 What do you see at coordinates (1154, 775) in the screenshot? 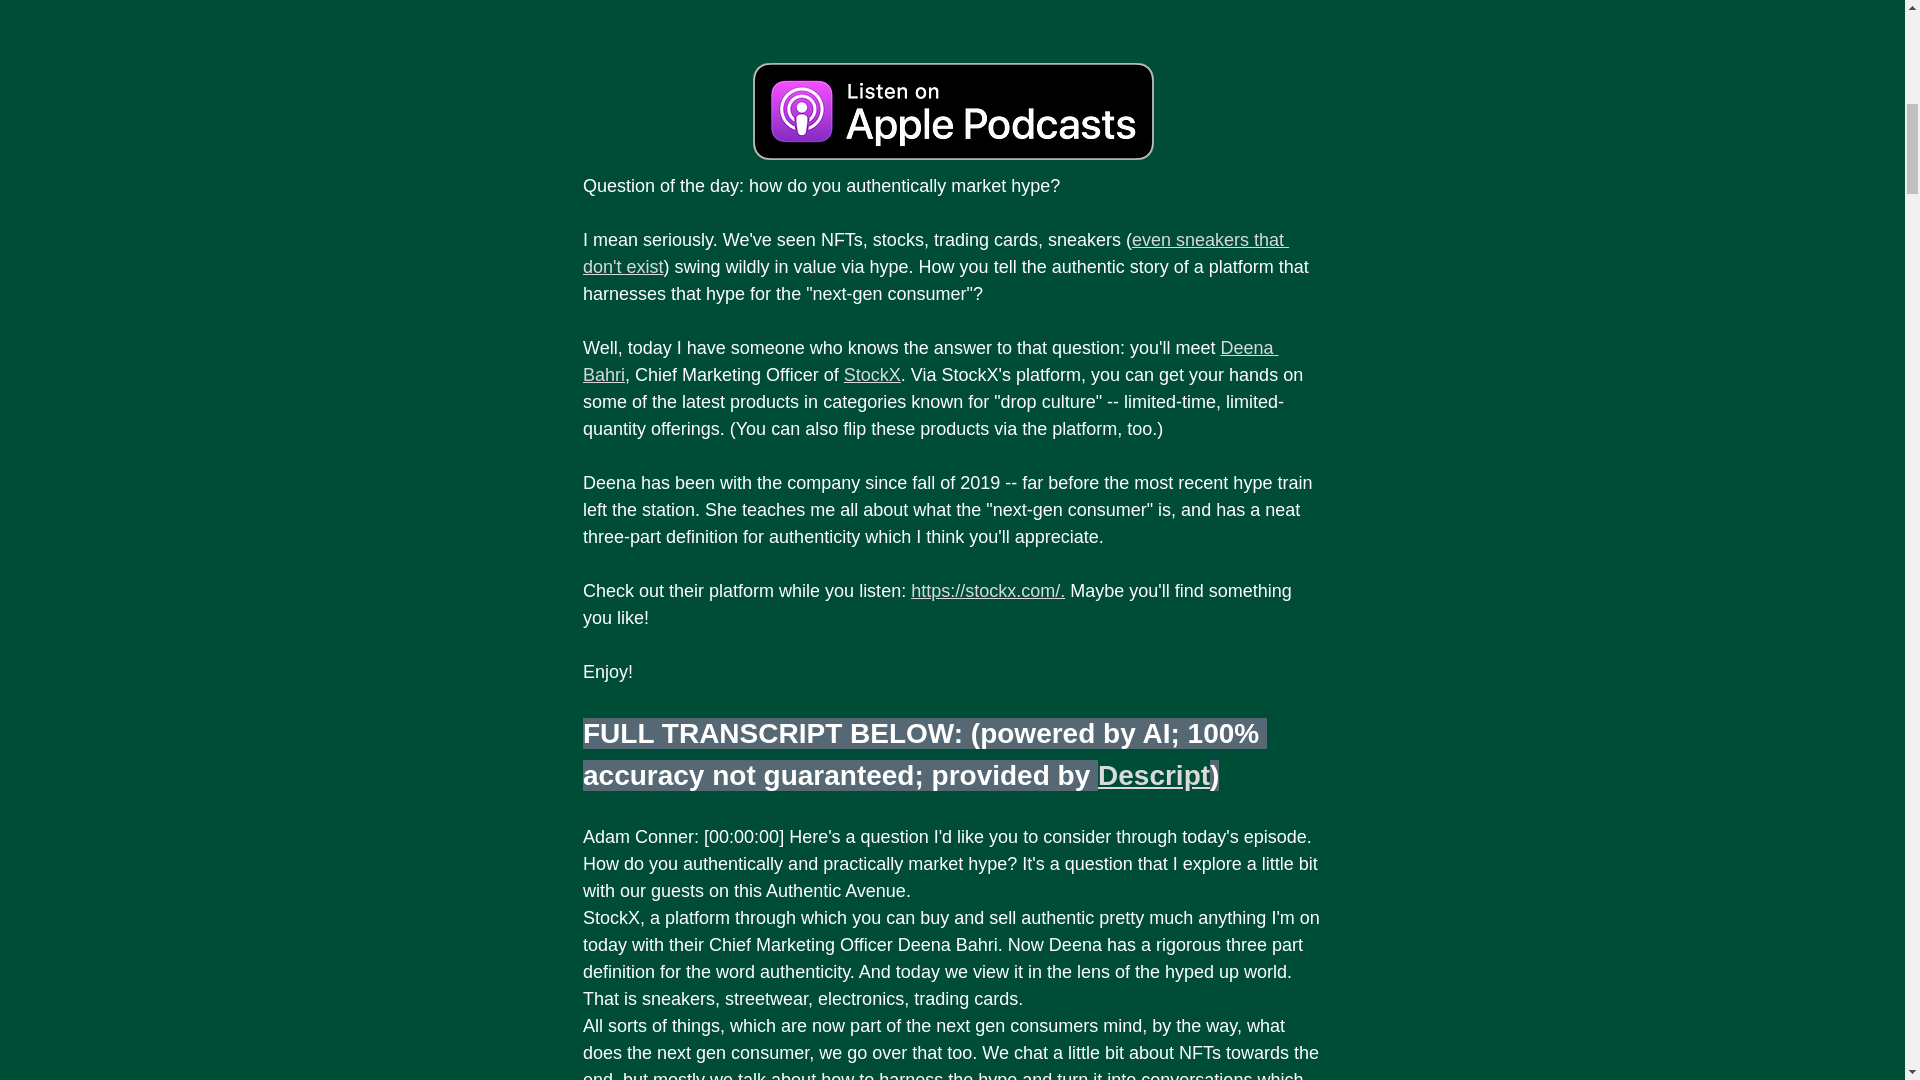
I see `Descript` at bounding box center [1154, 775].